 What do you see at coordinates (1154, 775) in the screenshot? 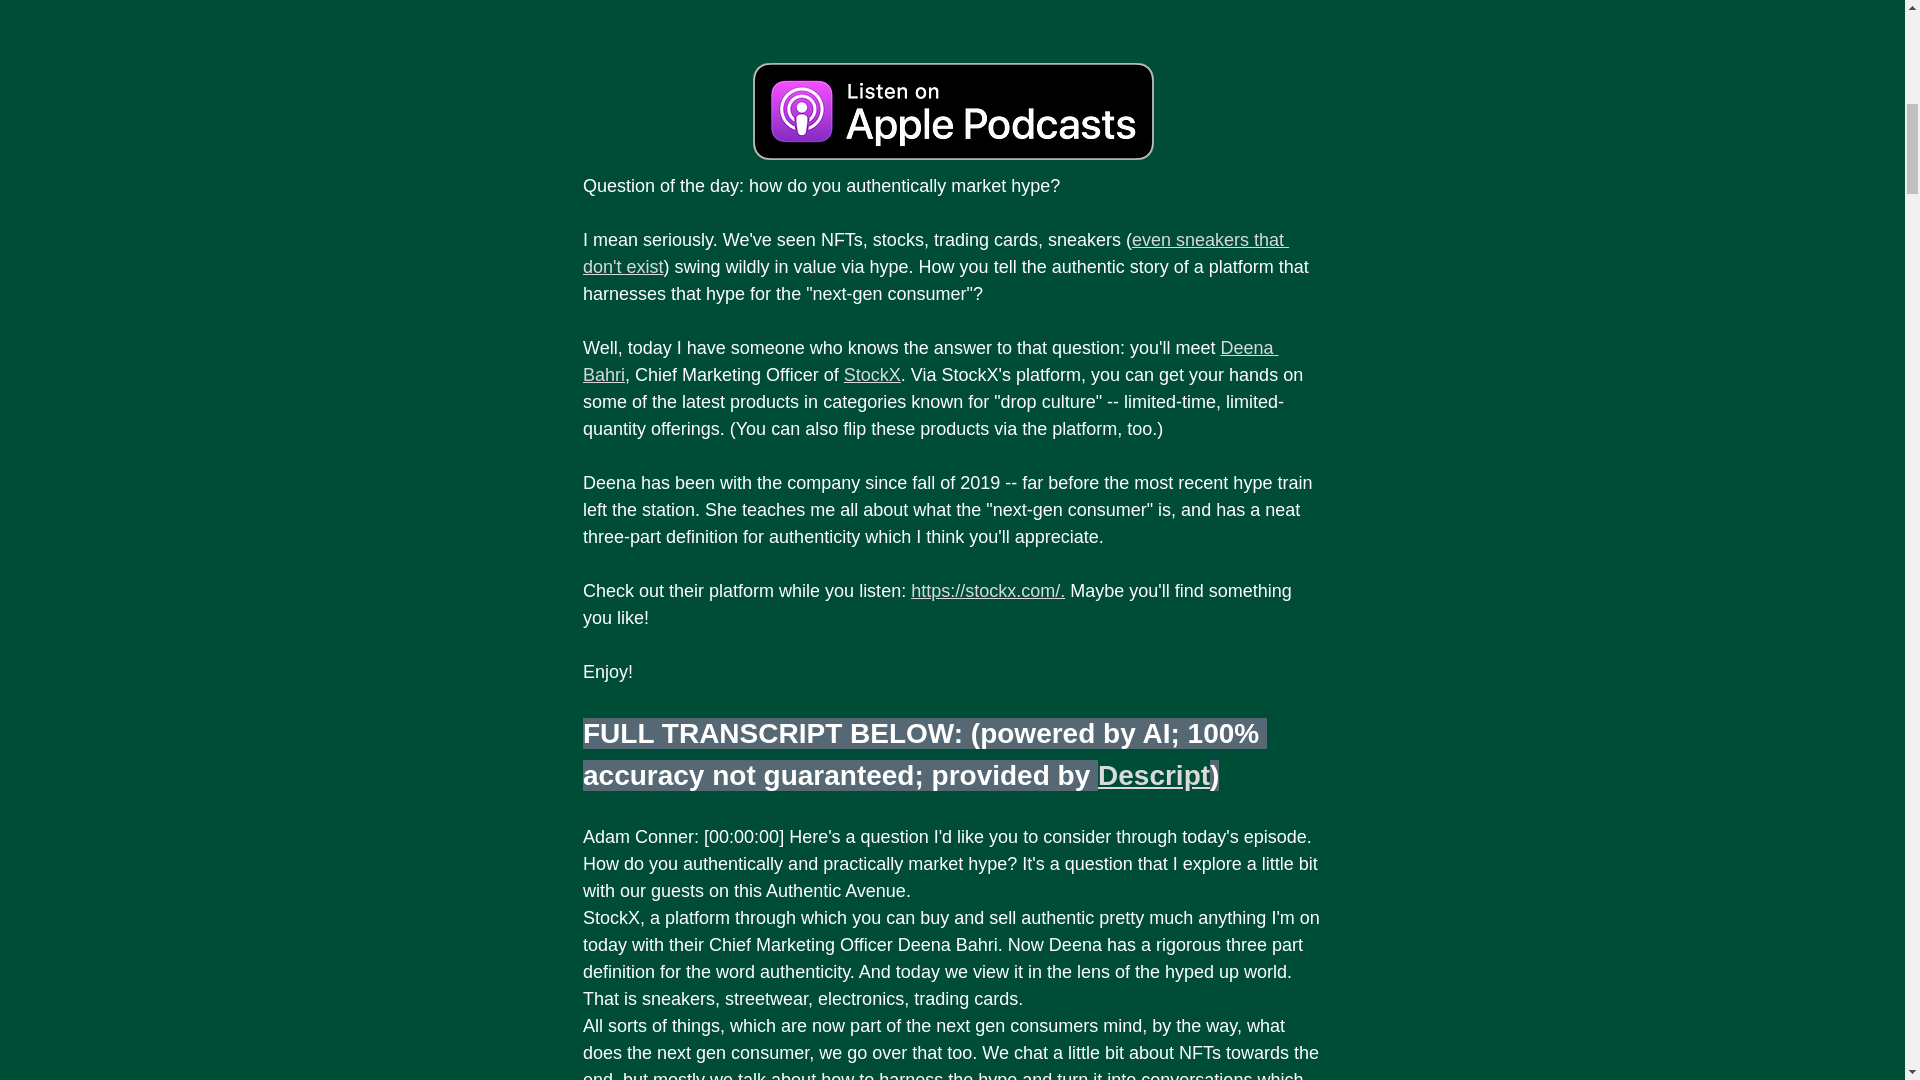
I see `Descript` at bounding box center [1154, 775].